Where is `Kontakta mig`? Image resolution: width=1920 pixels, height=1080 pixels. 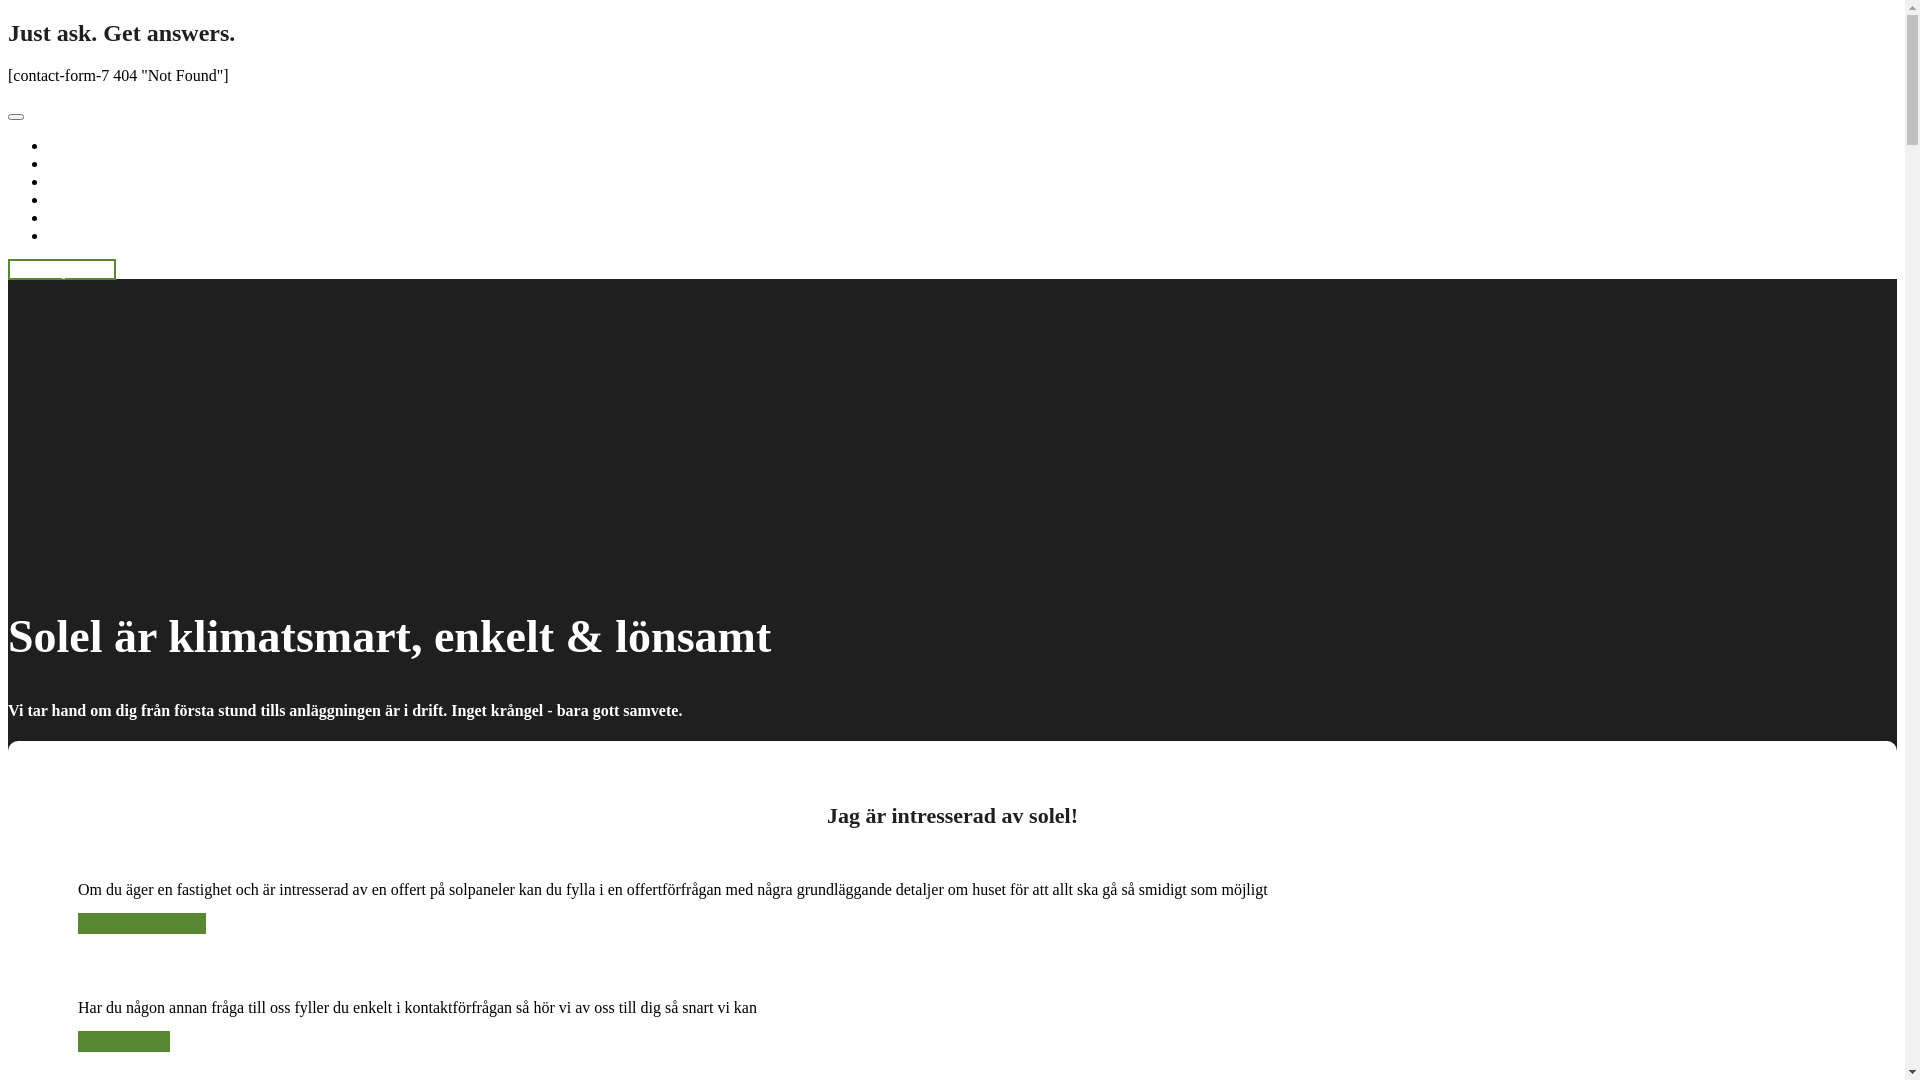
Kontakta mig is located at coordinates (124, 1042).